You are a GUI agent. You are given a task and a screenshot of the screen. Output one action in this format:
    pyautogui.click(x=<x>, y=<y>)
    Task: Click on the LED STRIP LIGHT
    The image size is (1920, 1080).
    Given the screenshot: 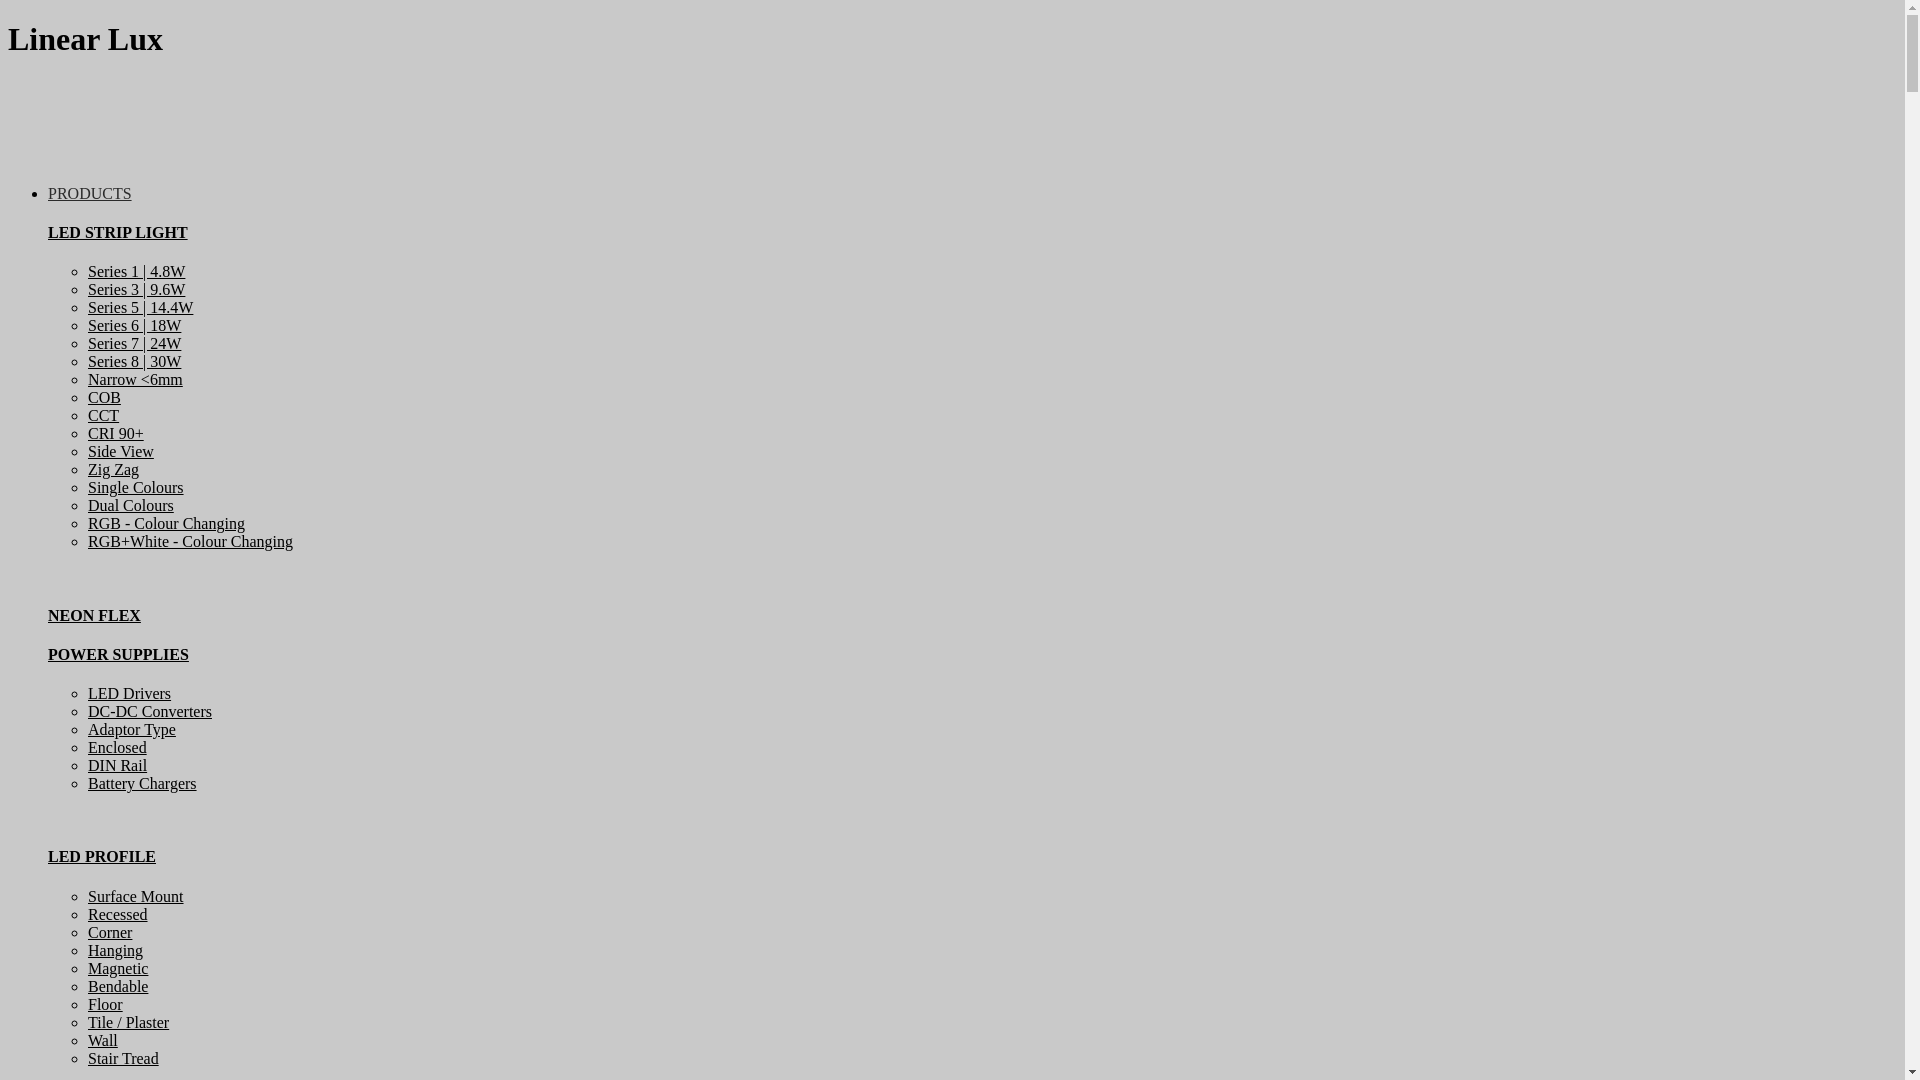 What is the action you would take?
    pyautogui.click(x=118, y=232)
    